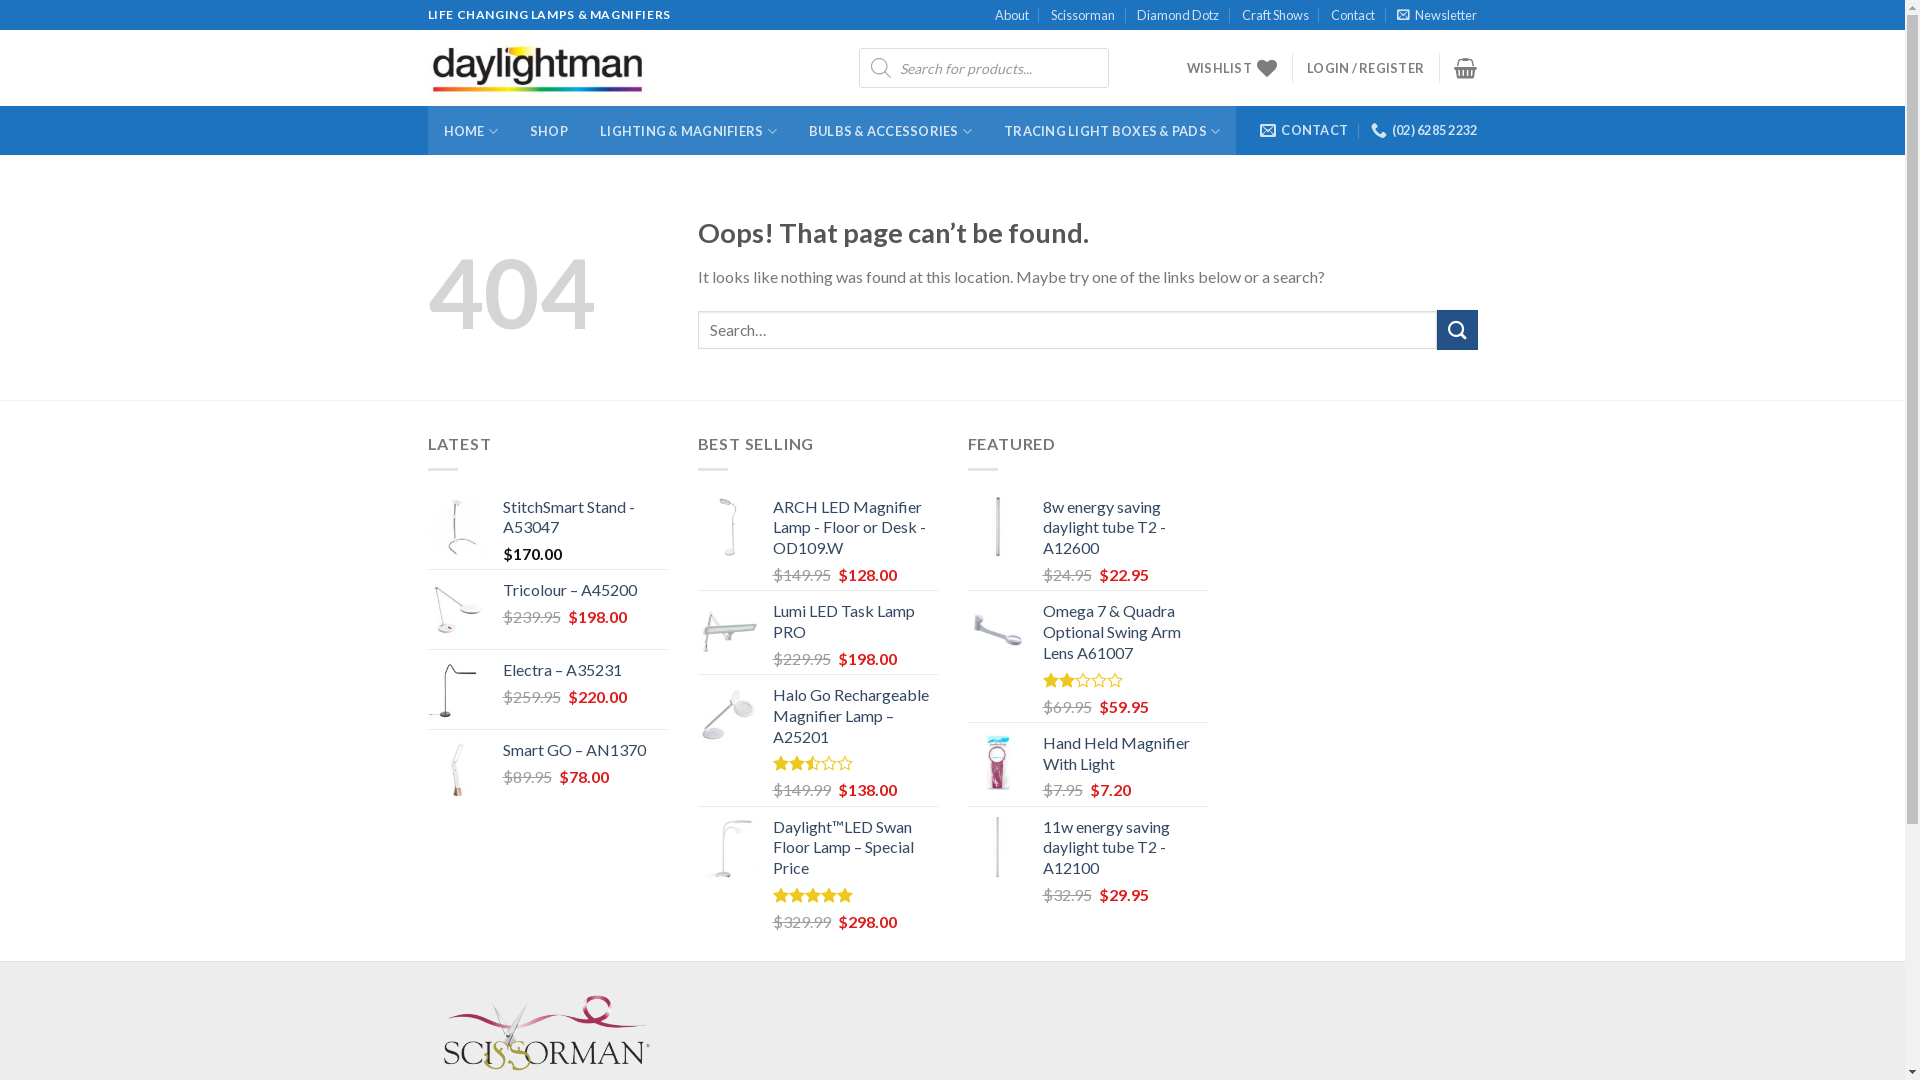  What do you see at coordinates (471, 130) in the screenshot?
I see `HOME` at bounding box center [471, 130].